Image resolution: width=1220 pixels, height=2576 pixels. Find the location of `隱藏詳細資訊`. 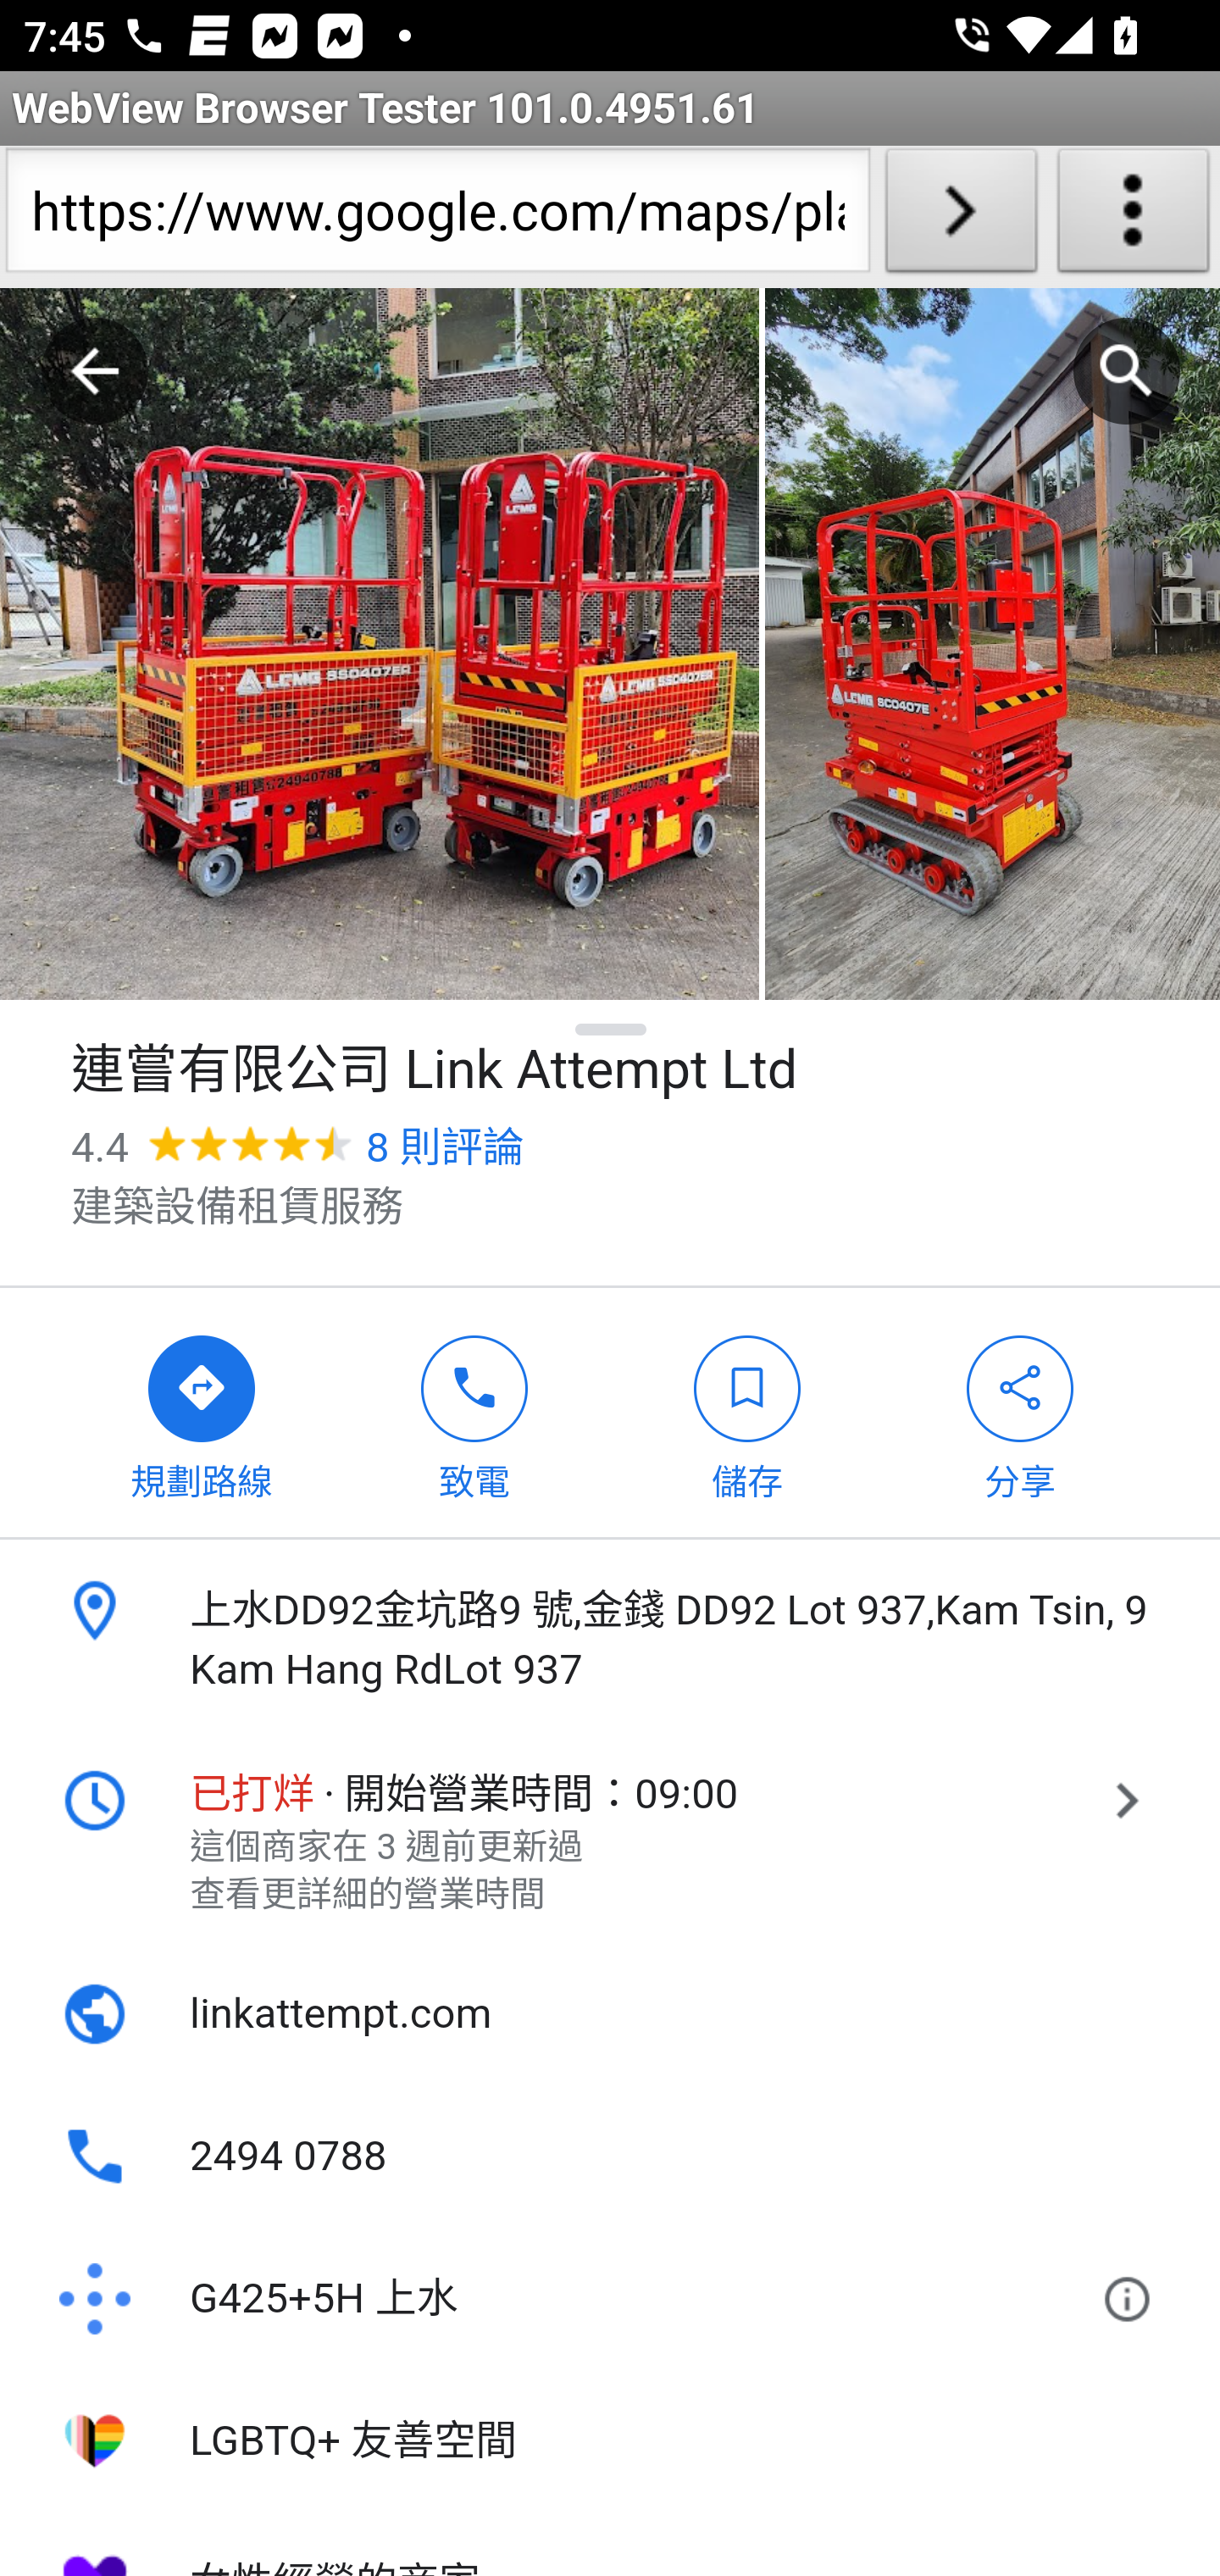

隱藏詳細資訊 is located at coordinates (612, 1029).